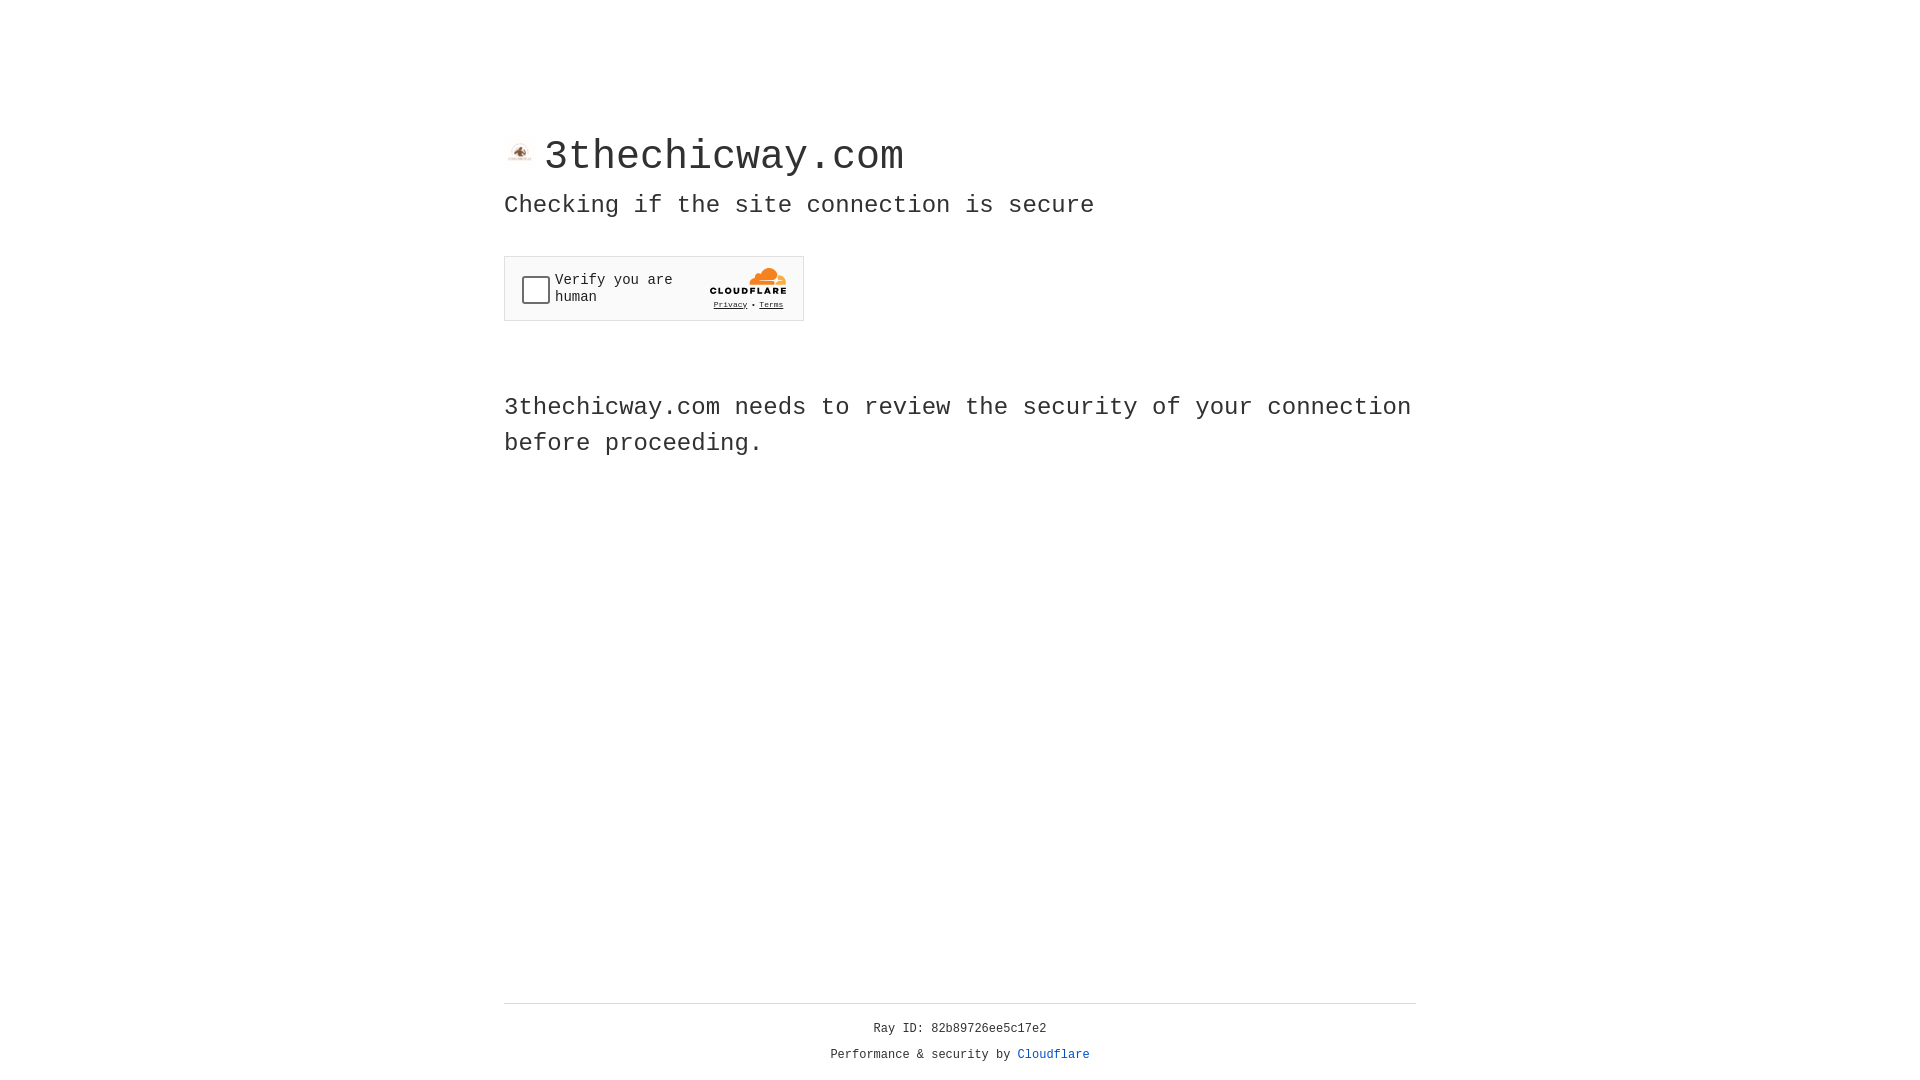  What do you see at coordinates (1054, 1055) in the screenshot?
I see `Cloudflare` at bounding box center [1054, 1055].